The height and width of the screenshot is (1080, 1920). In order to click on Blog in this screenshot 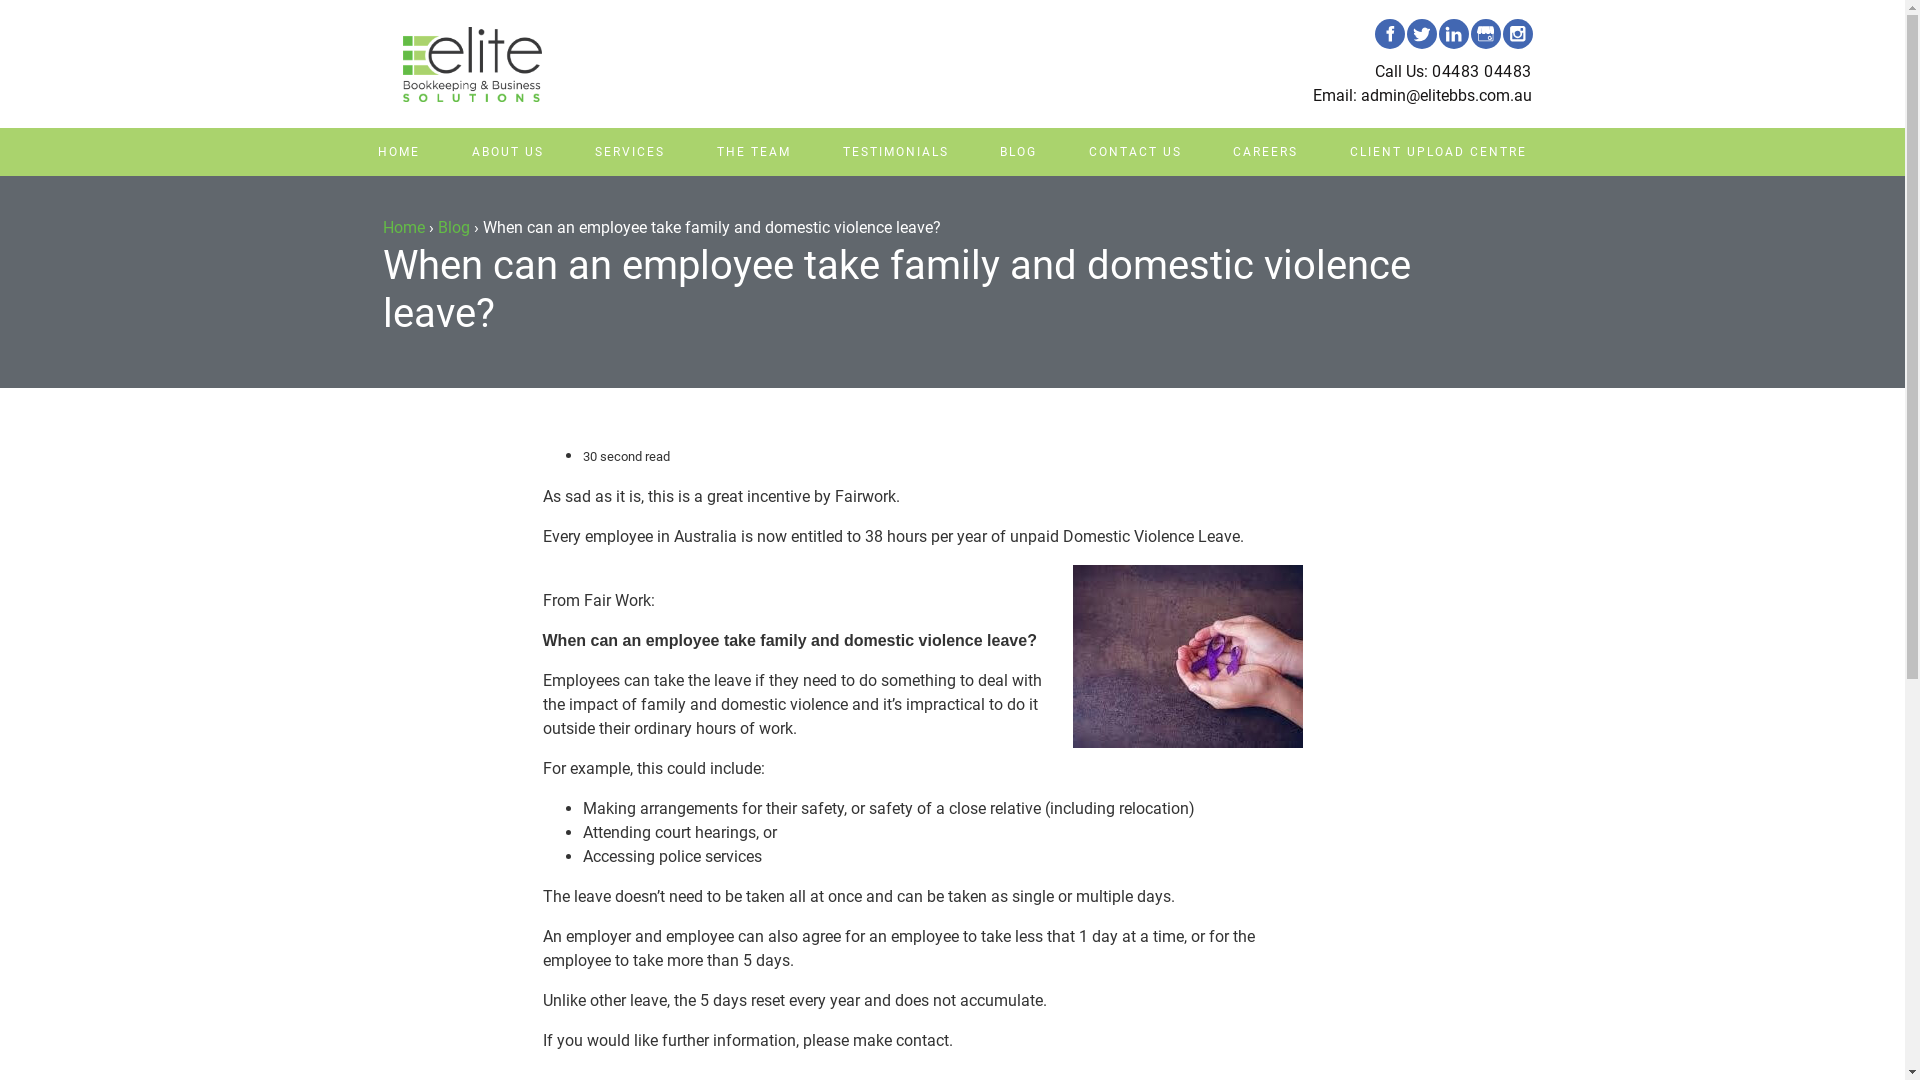, I will do `click(454, 228)`.